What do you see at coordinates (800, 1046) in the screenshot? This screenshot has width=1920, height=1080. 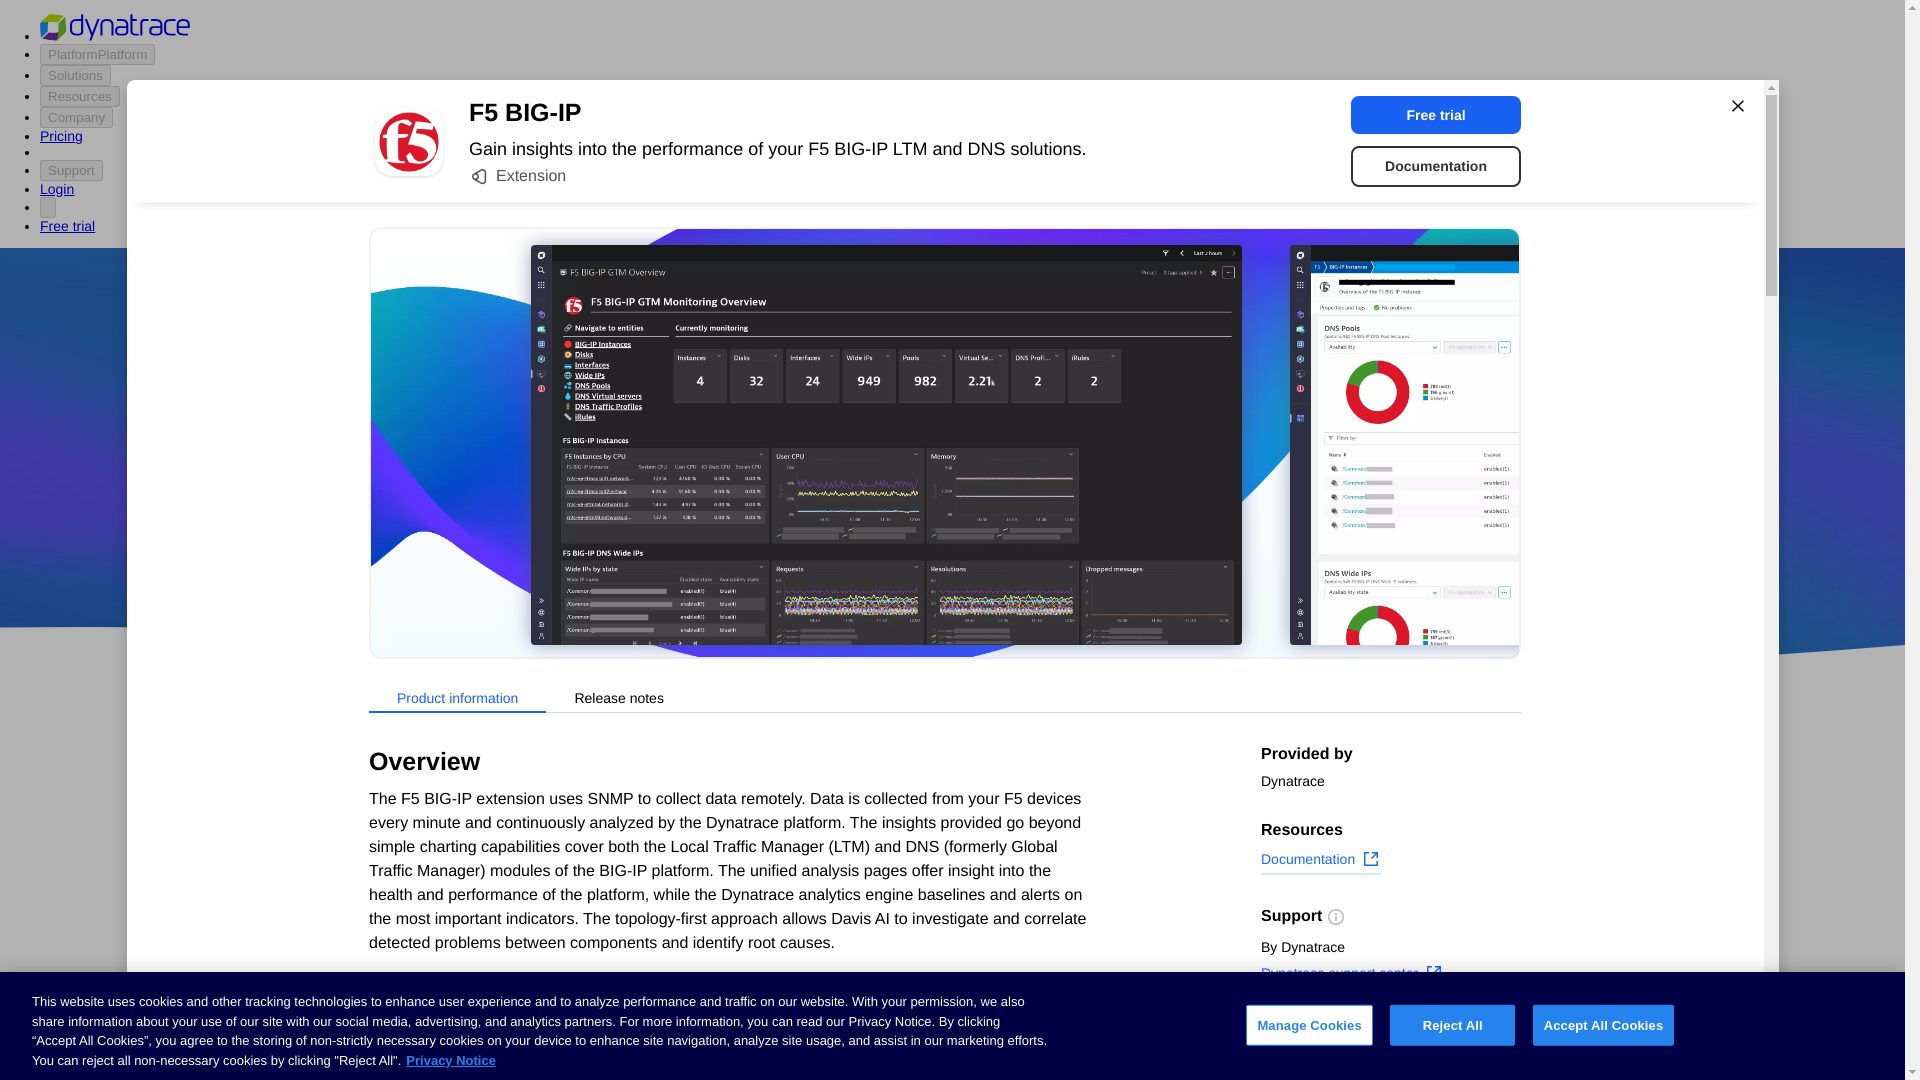 I see ` certificate ssl synthetic test` at bounding box center [800, 1046].